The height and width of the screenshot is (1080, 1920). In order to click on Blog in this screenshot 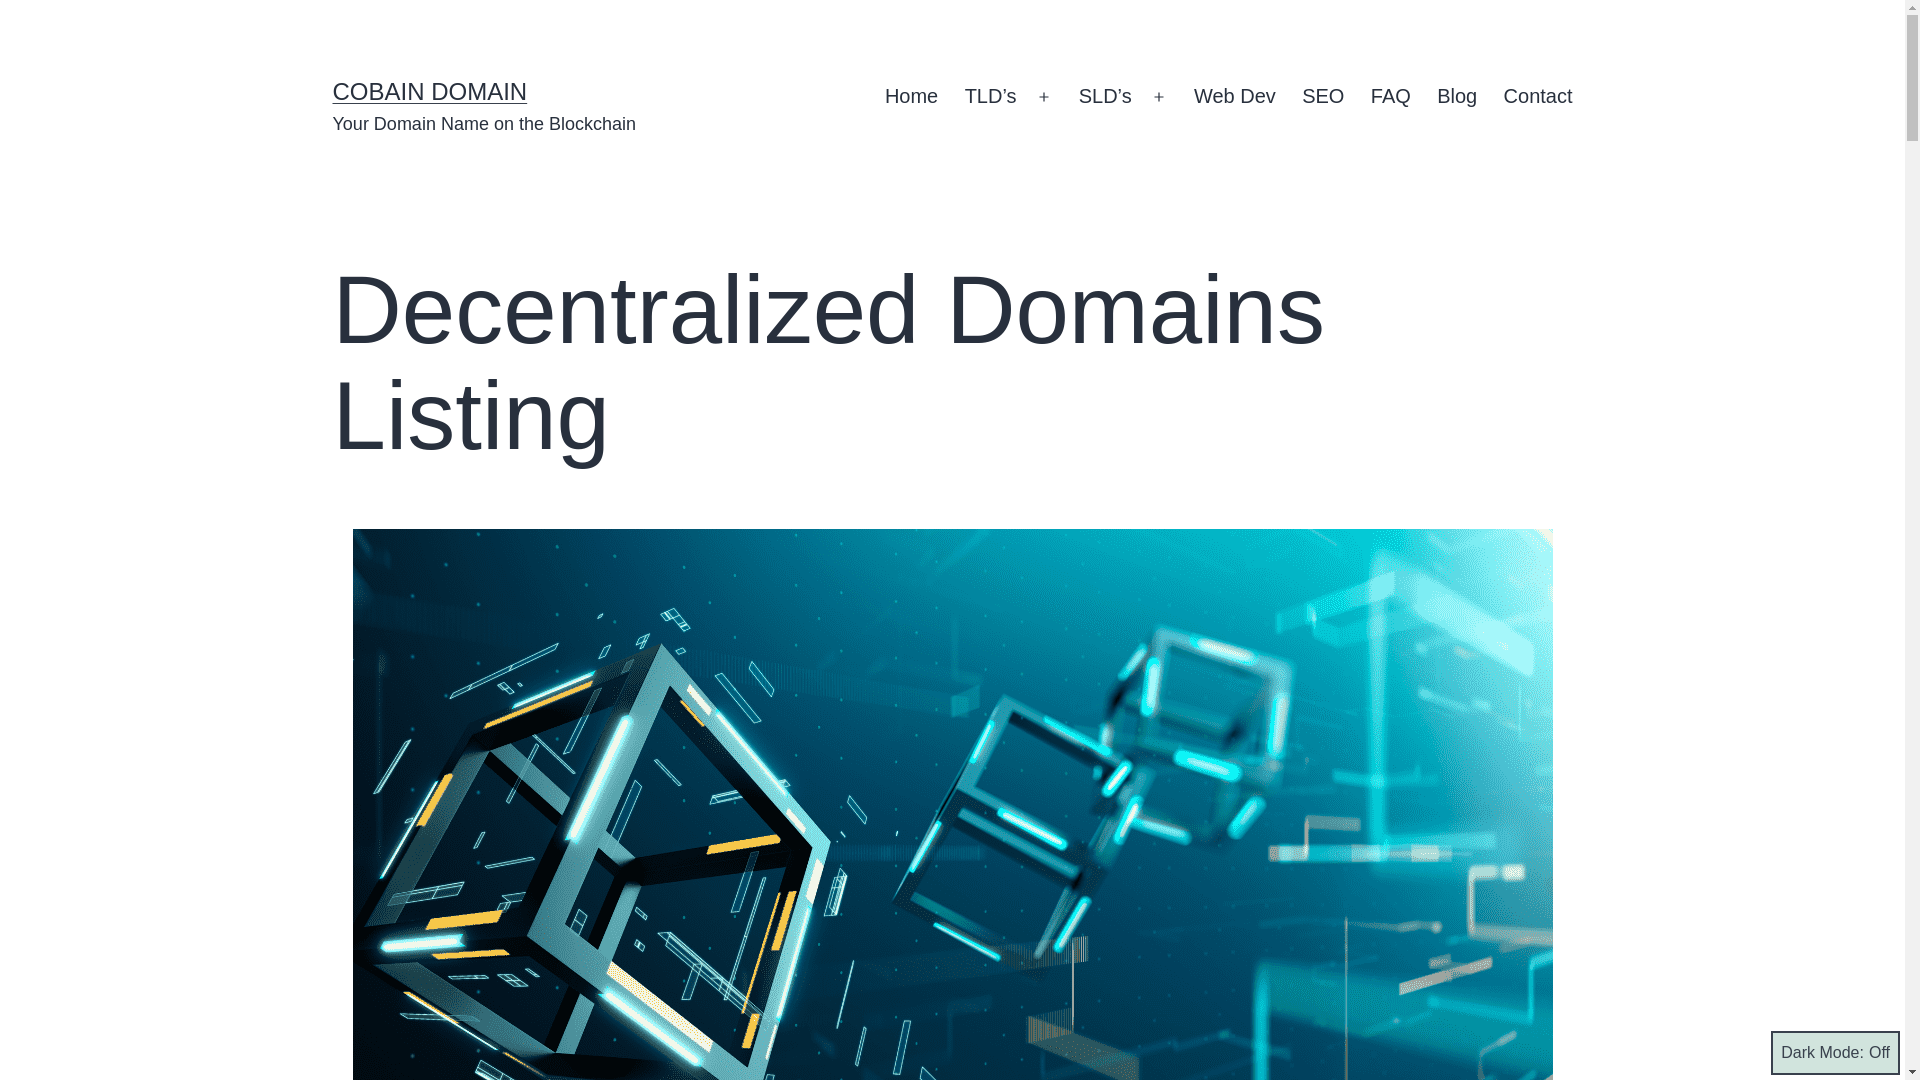, I will do `click(1456, 97)`.